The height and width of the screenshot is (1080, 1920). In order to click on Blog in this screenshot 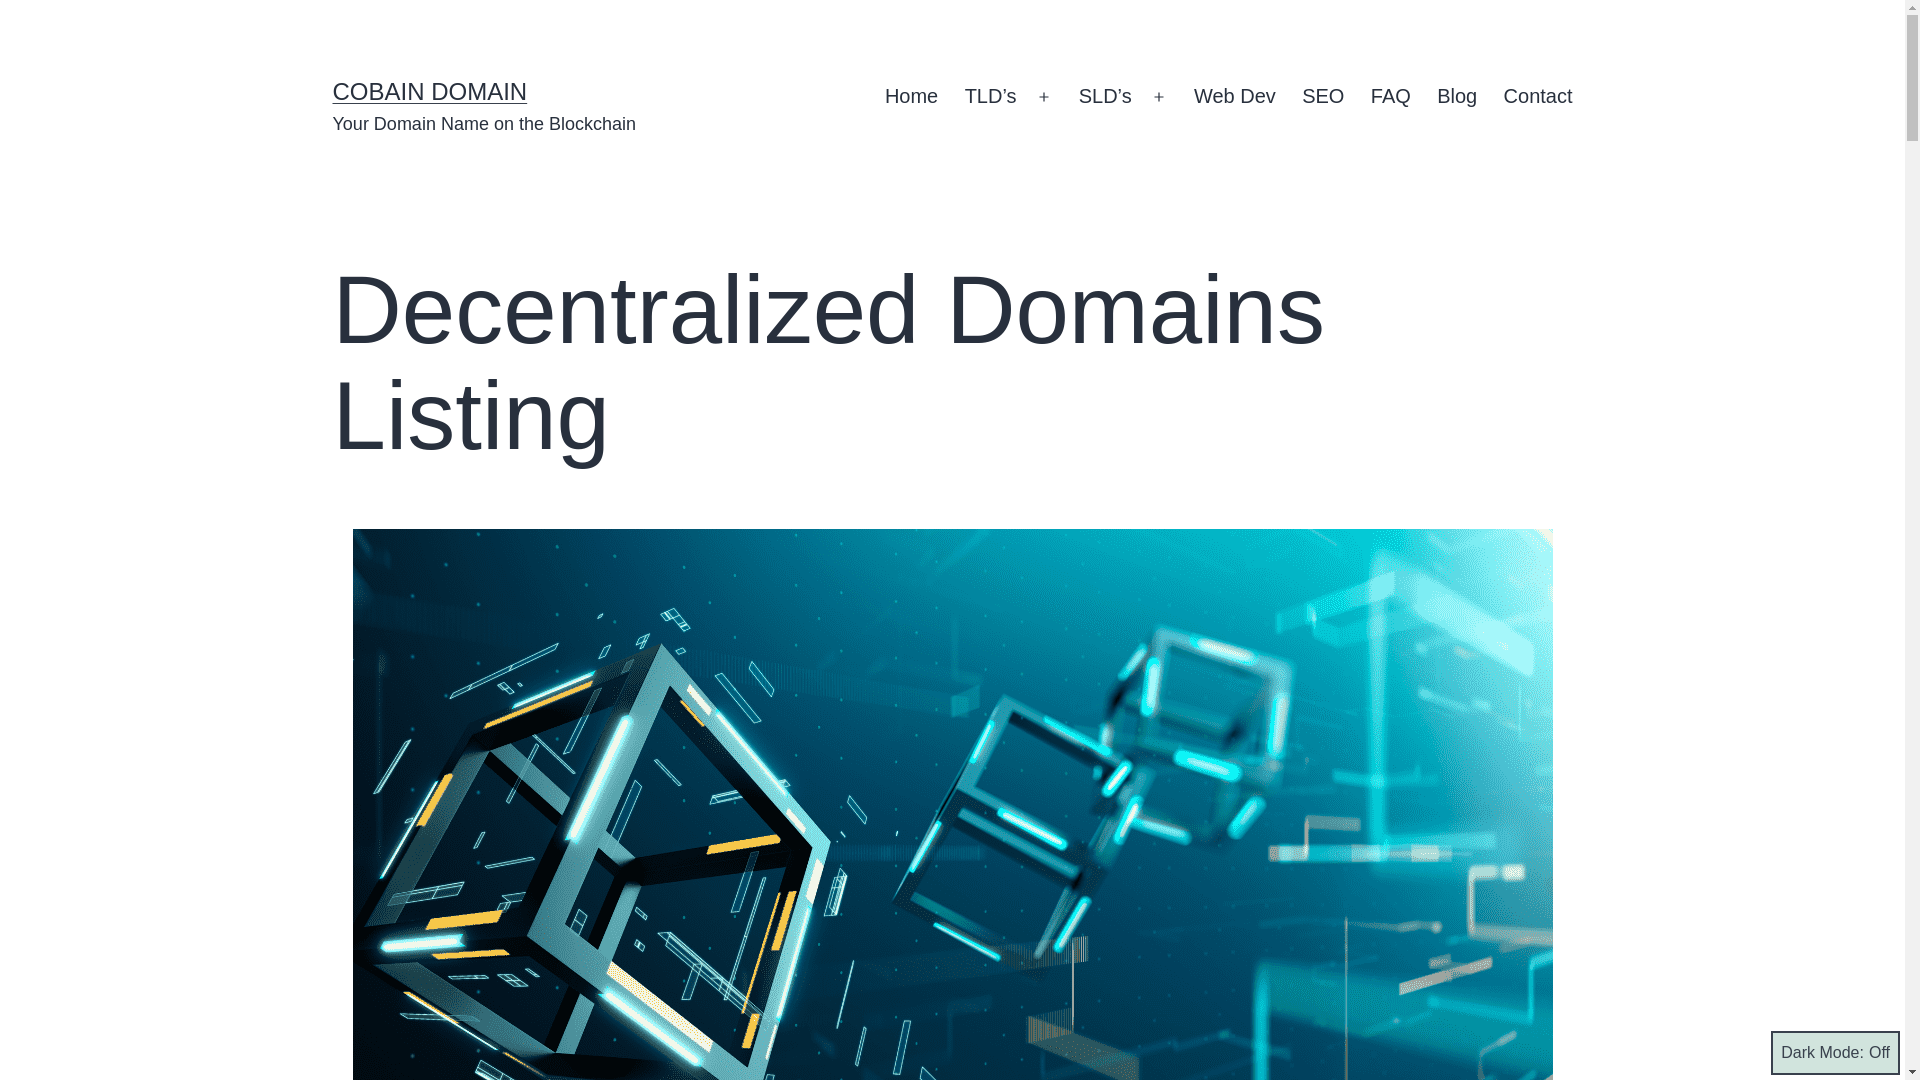, I will do `click(1456, 97)`.